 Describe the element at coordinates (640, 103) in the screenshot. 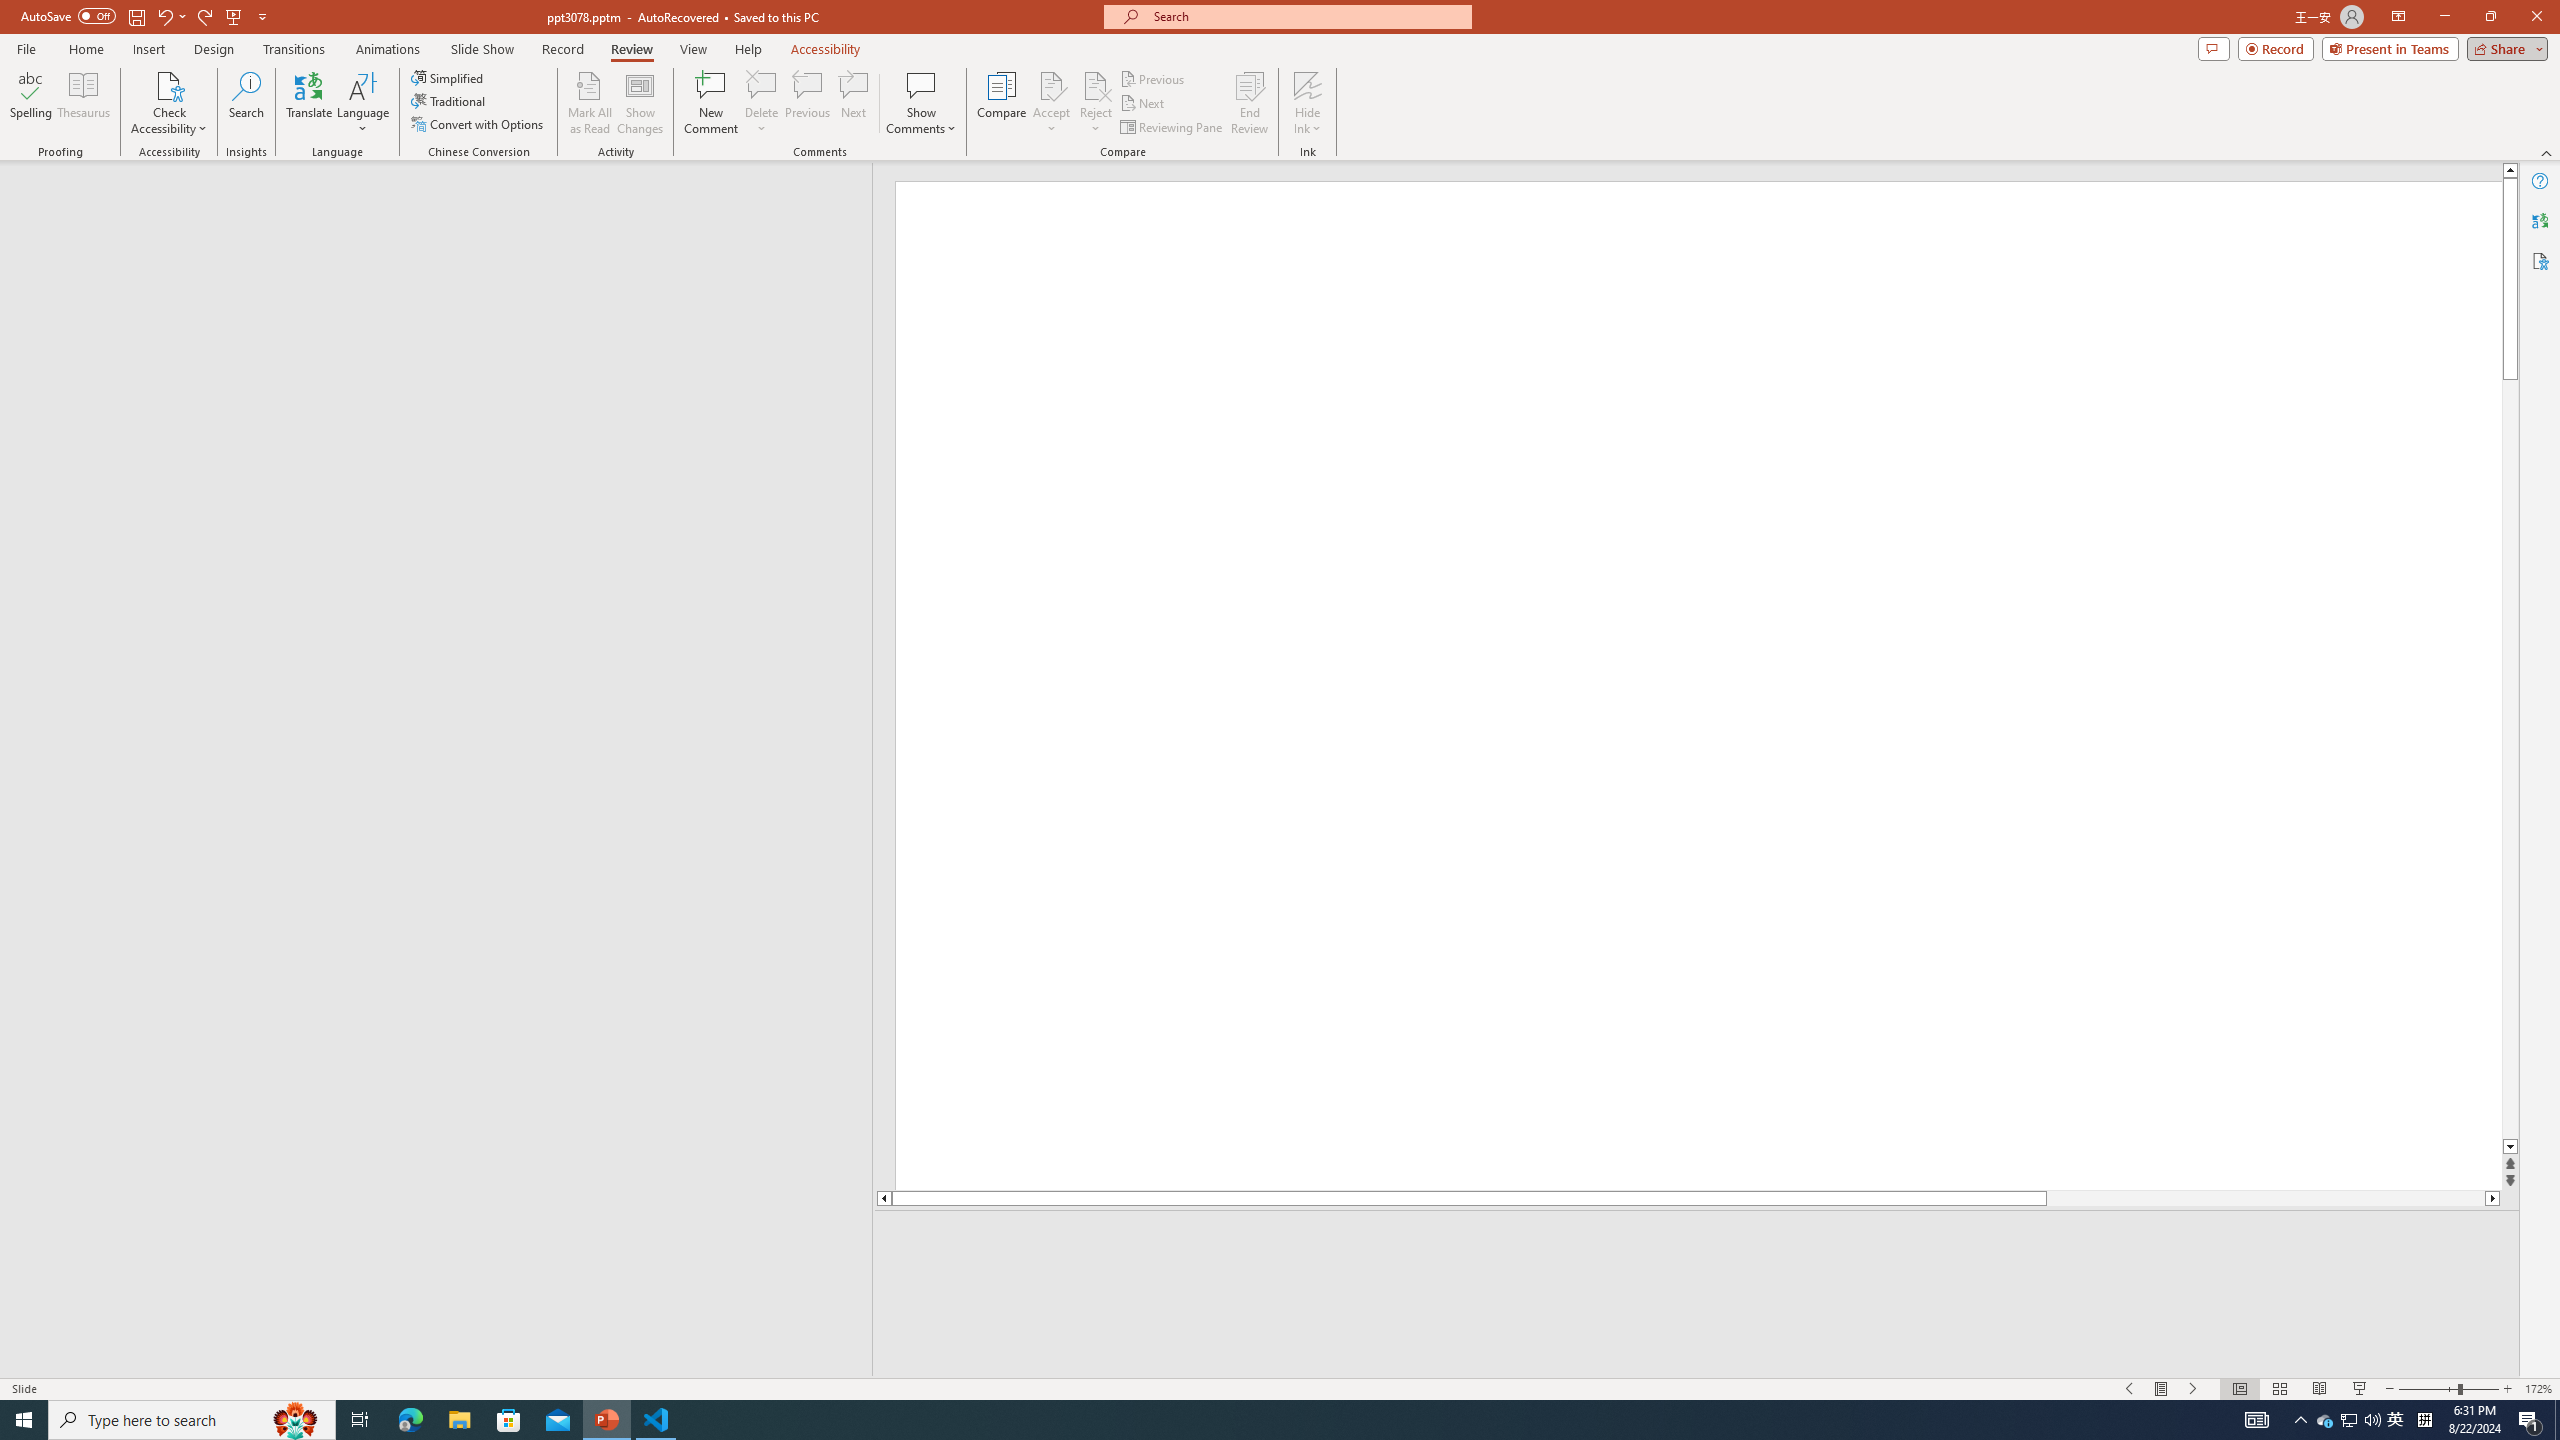

I see `Show Changes` at that location.